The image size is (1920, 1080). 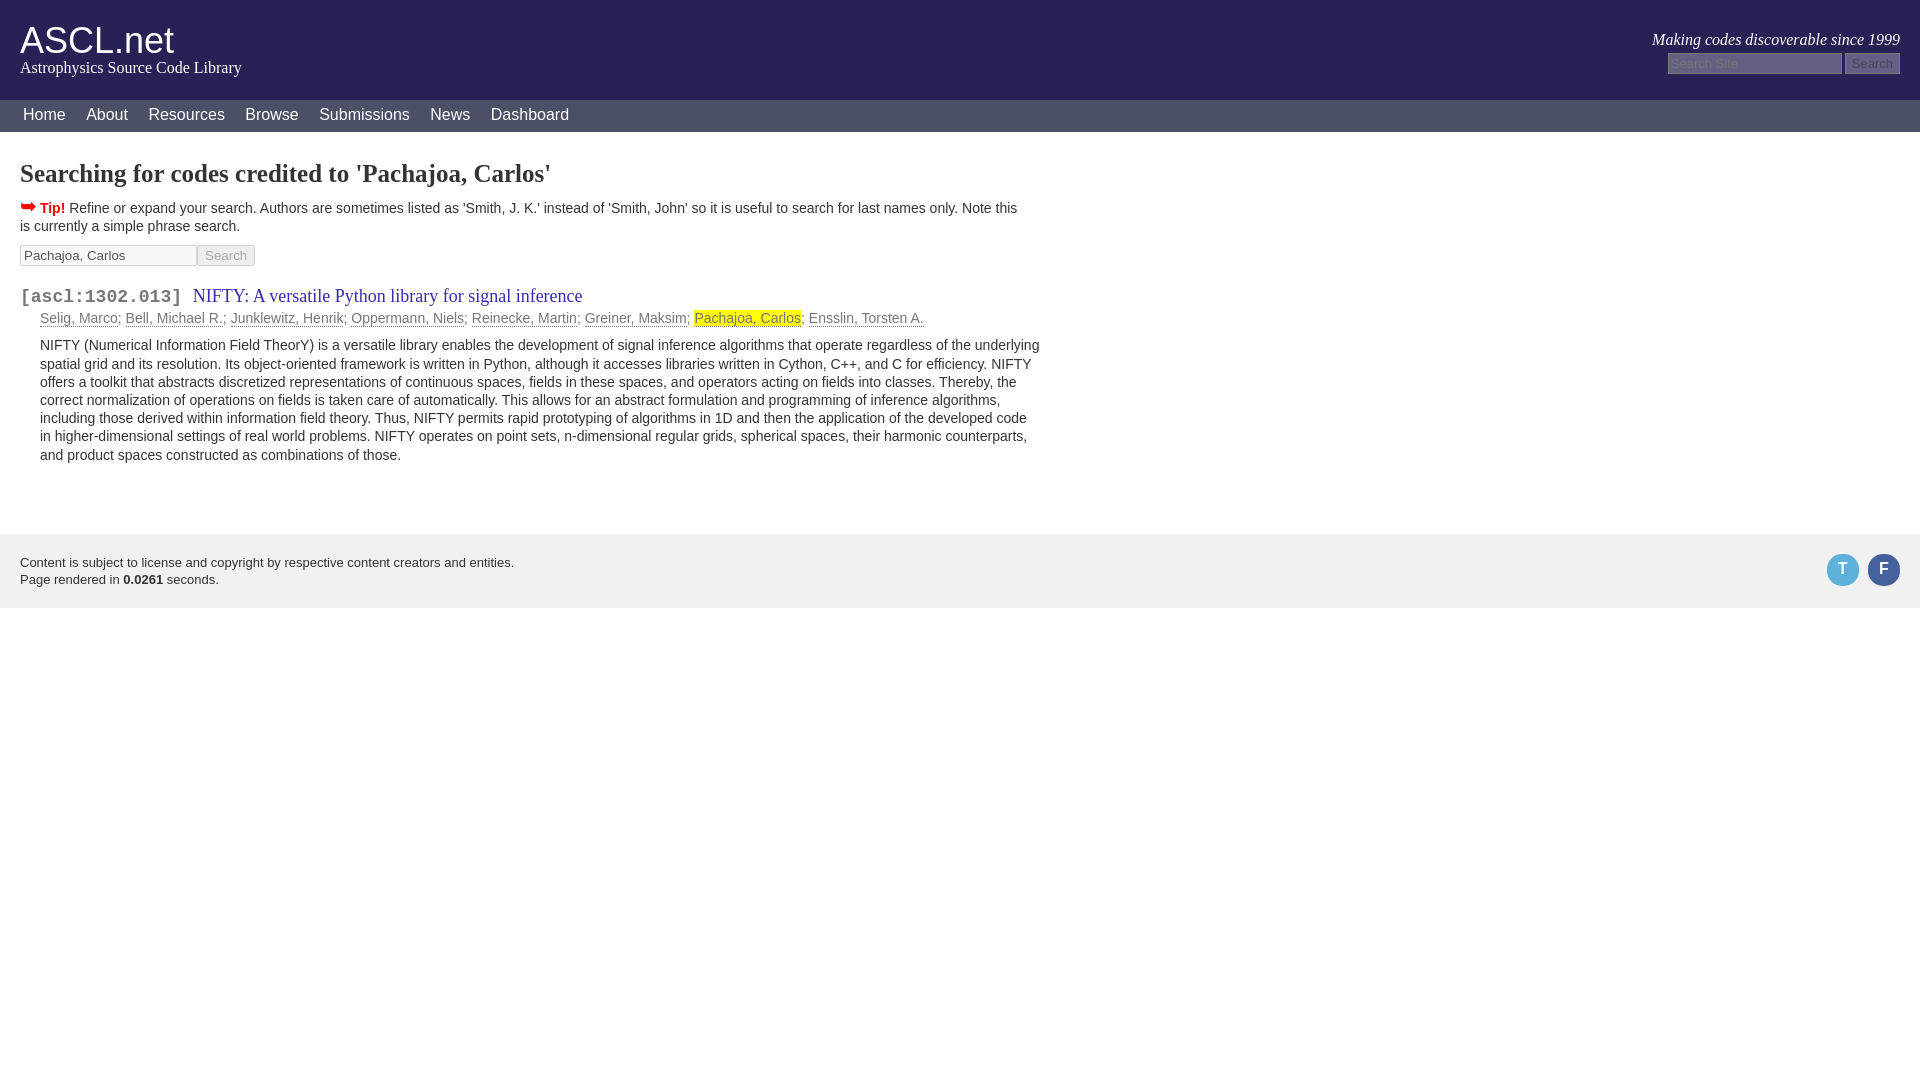 I want to click on Home, so click(x=44, y=116).